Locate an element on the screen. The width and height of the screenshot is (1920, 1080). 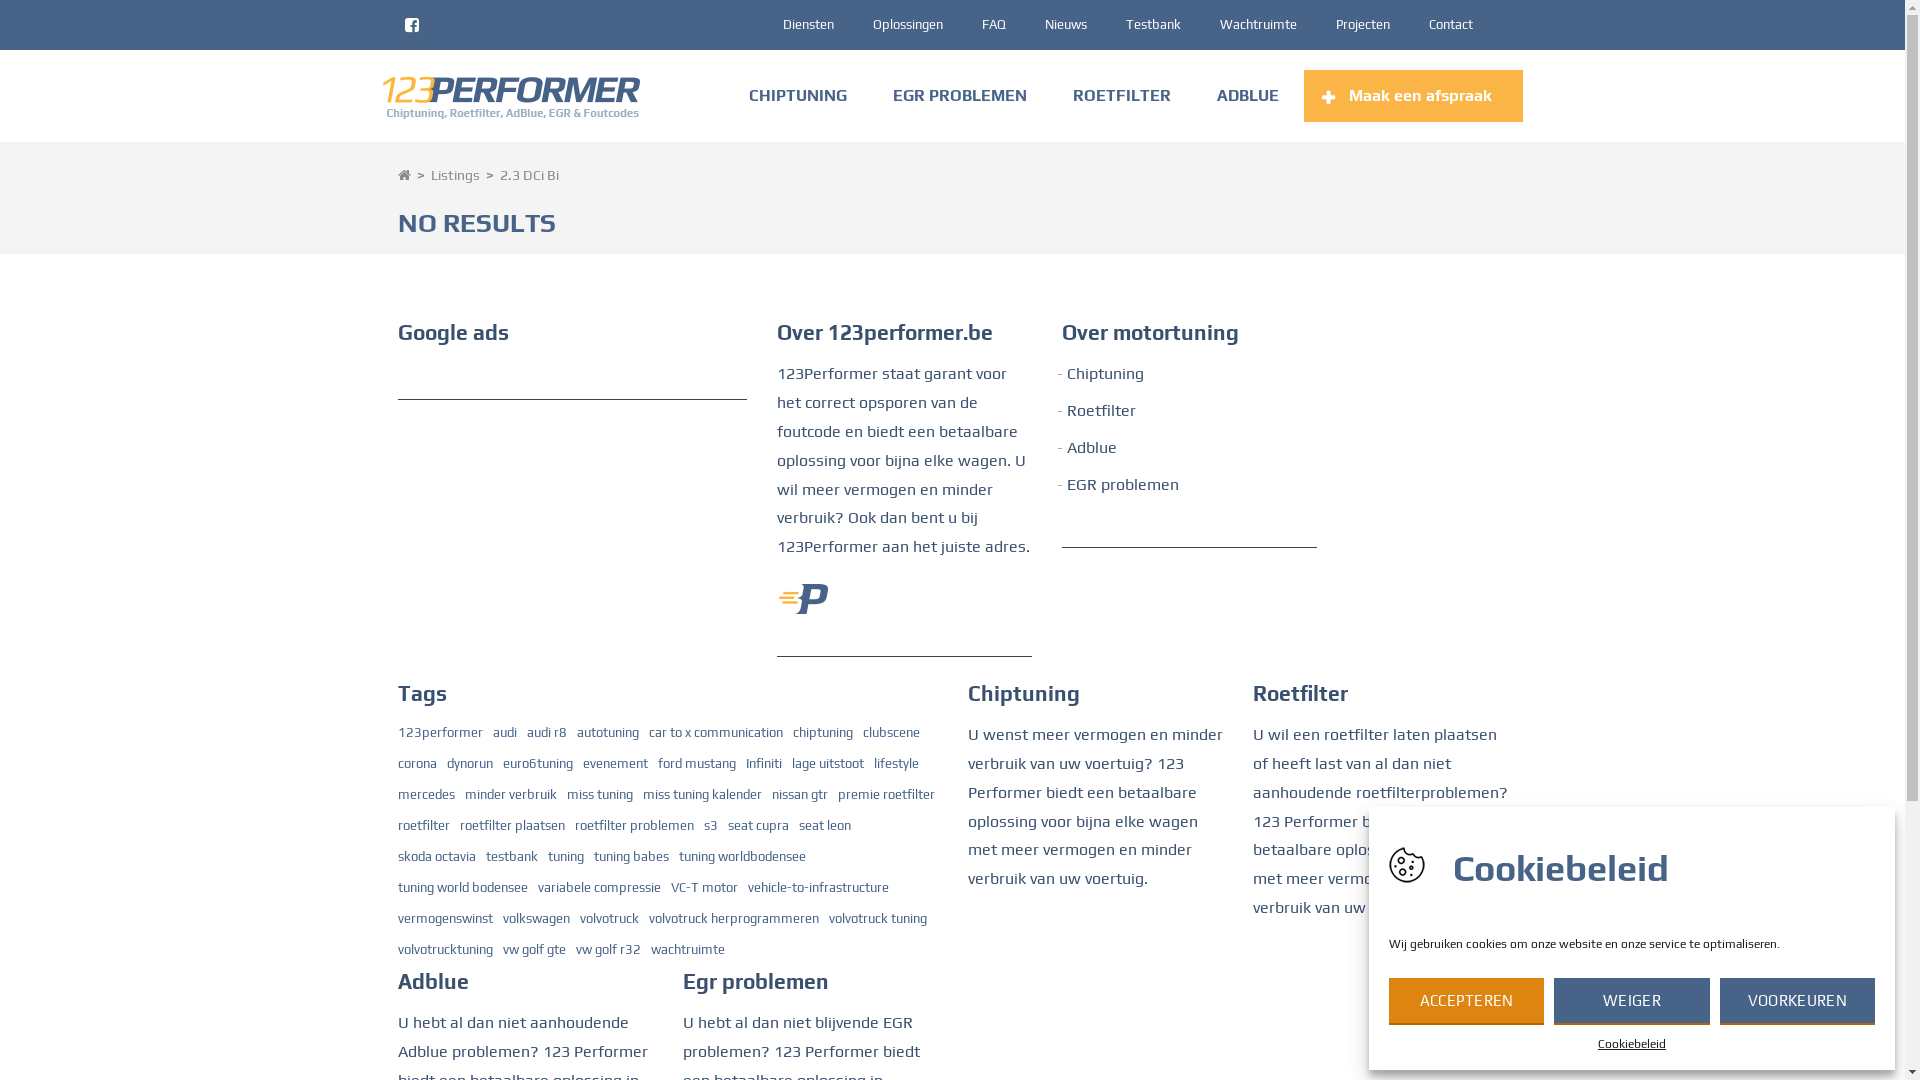
lage uitstoot is located at coordinates (828, 764).